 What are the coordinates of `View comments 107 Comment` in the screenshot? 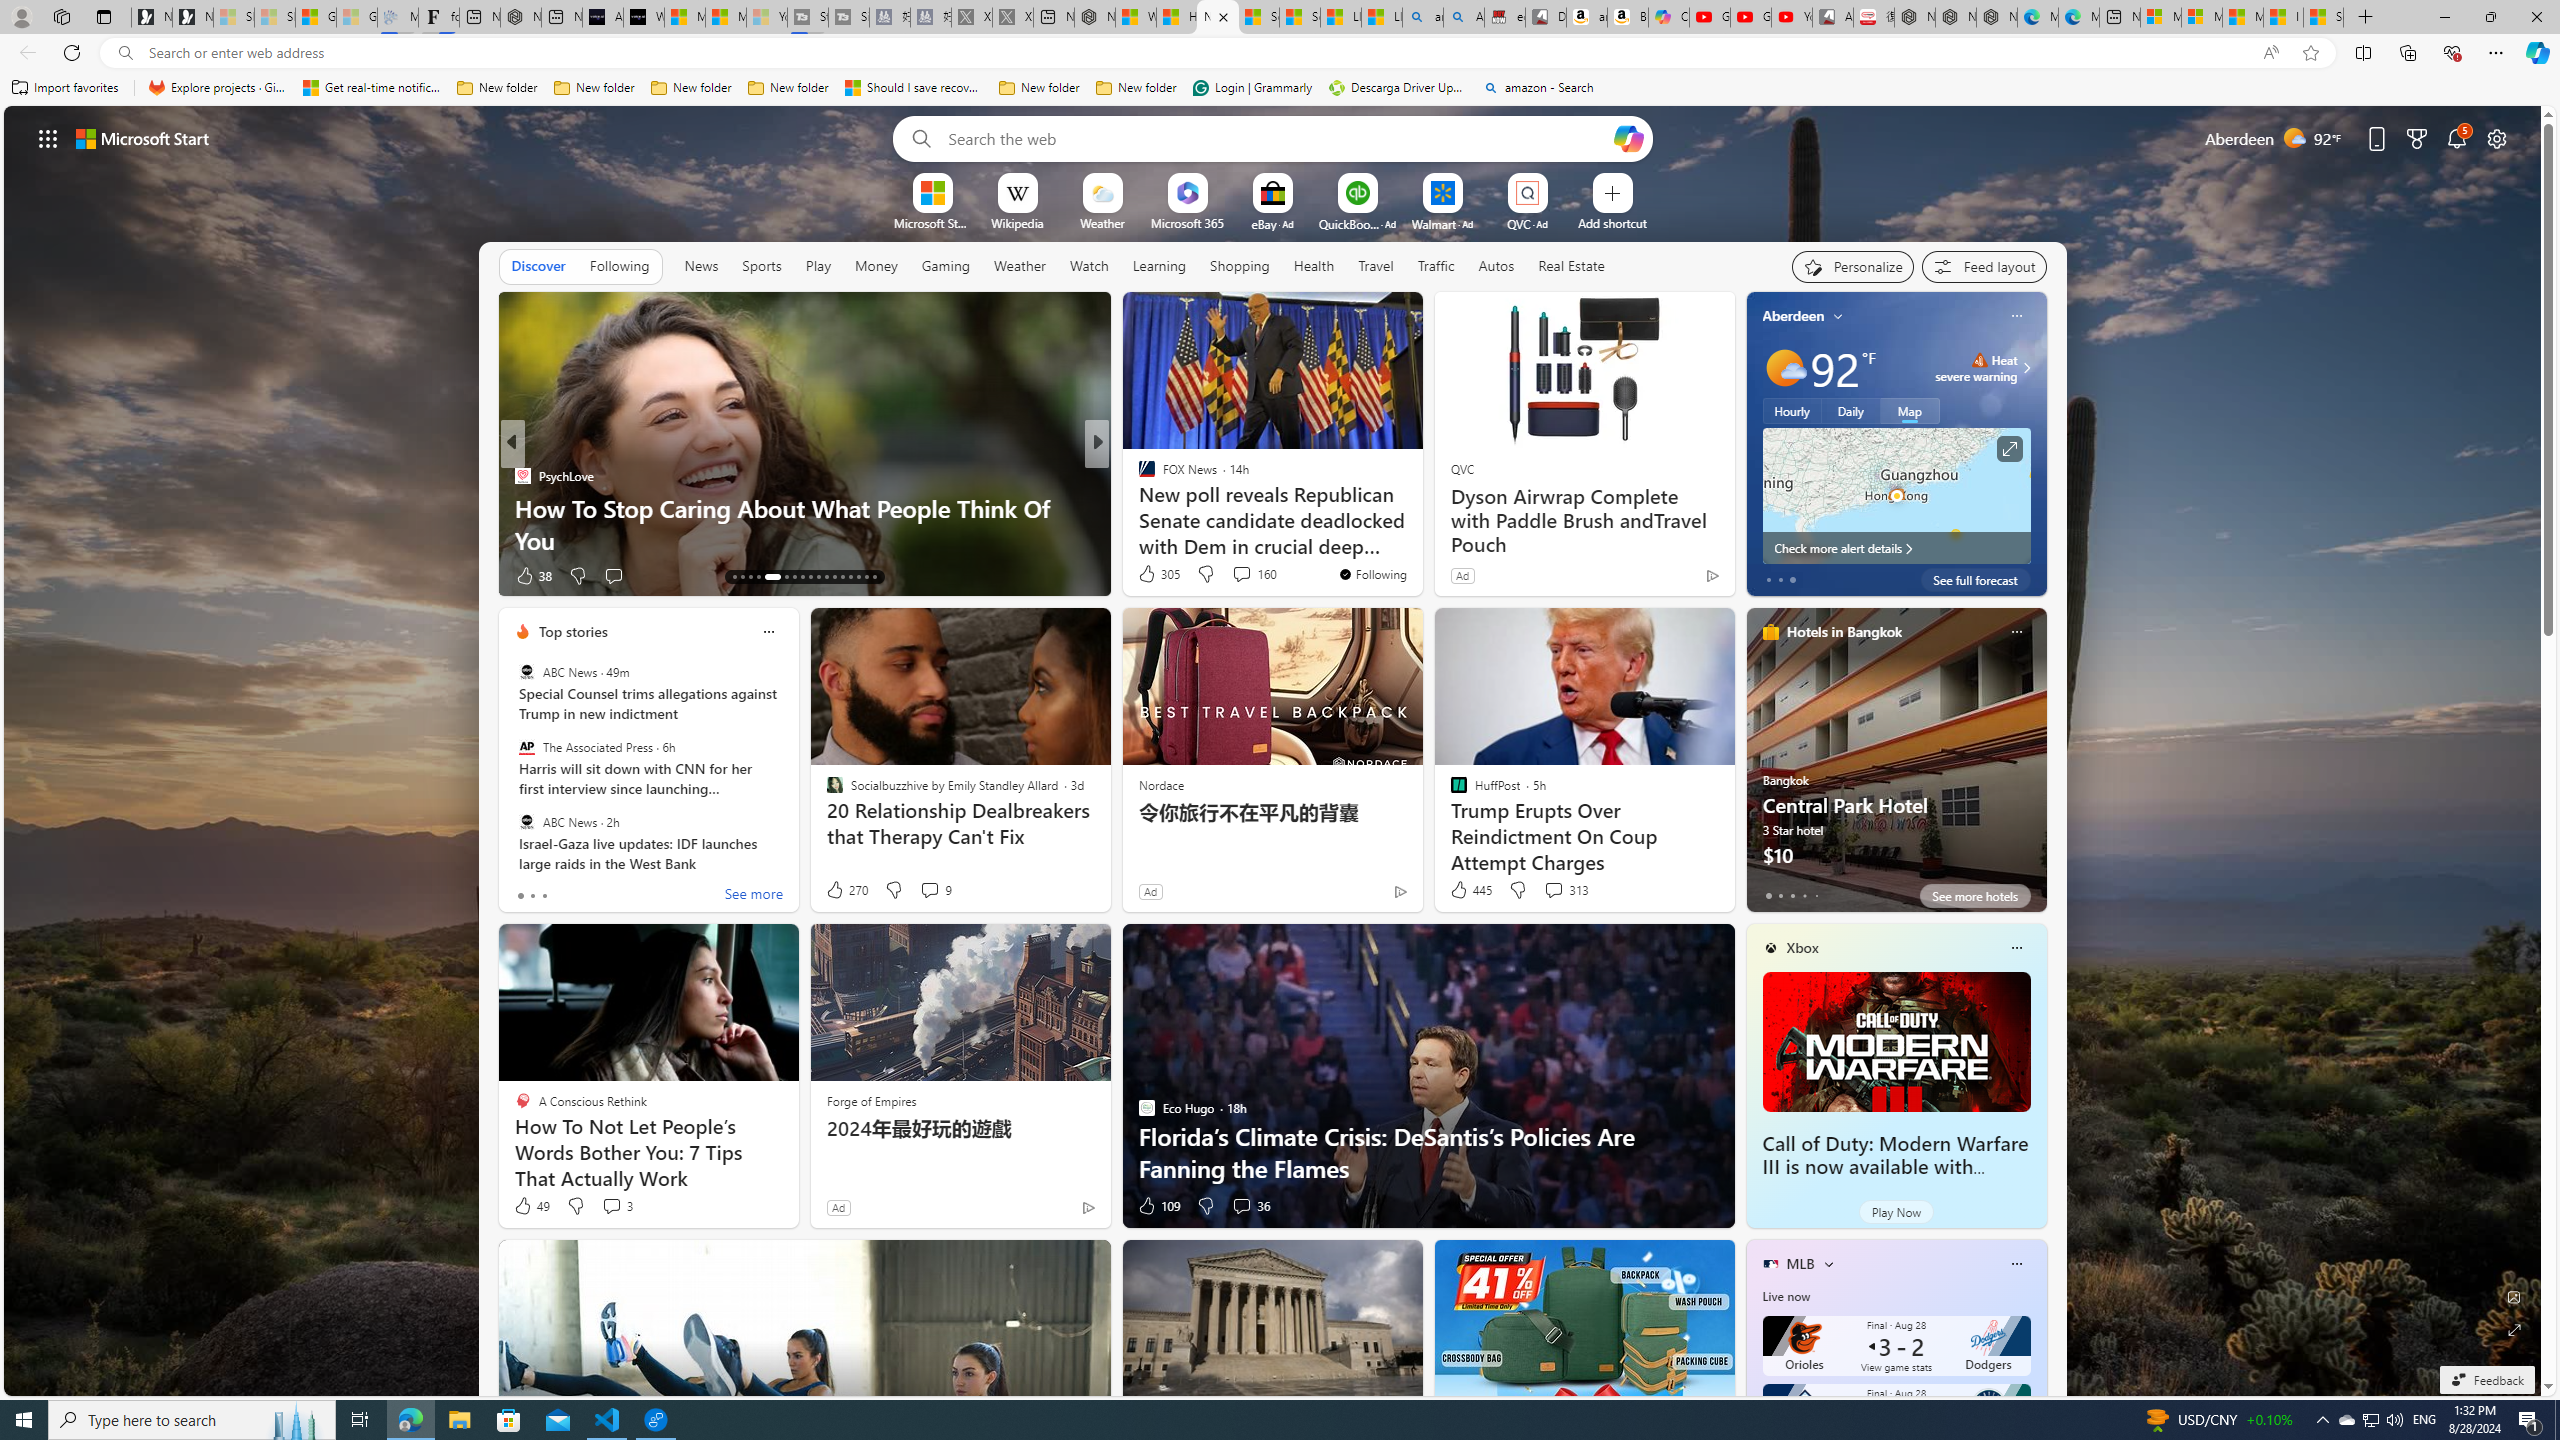 It's located at (1248, 576).